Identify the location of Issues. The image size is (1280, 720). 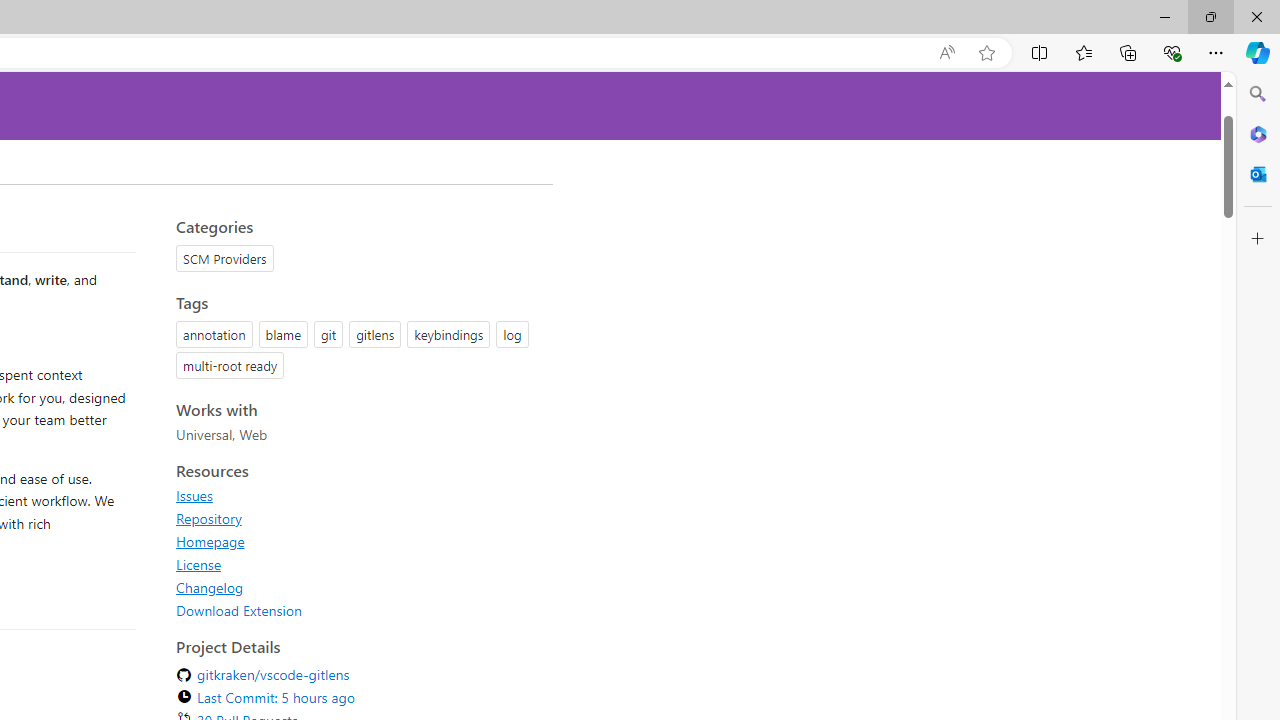
(358, 495).